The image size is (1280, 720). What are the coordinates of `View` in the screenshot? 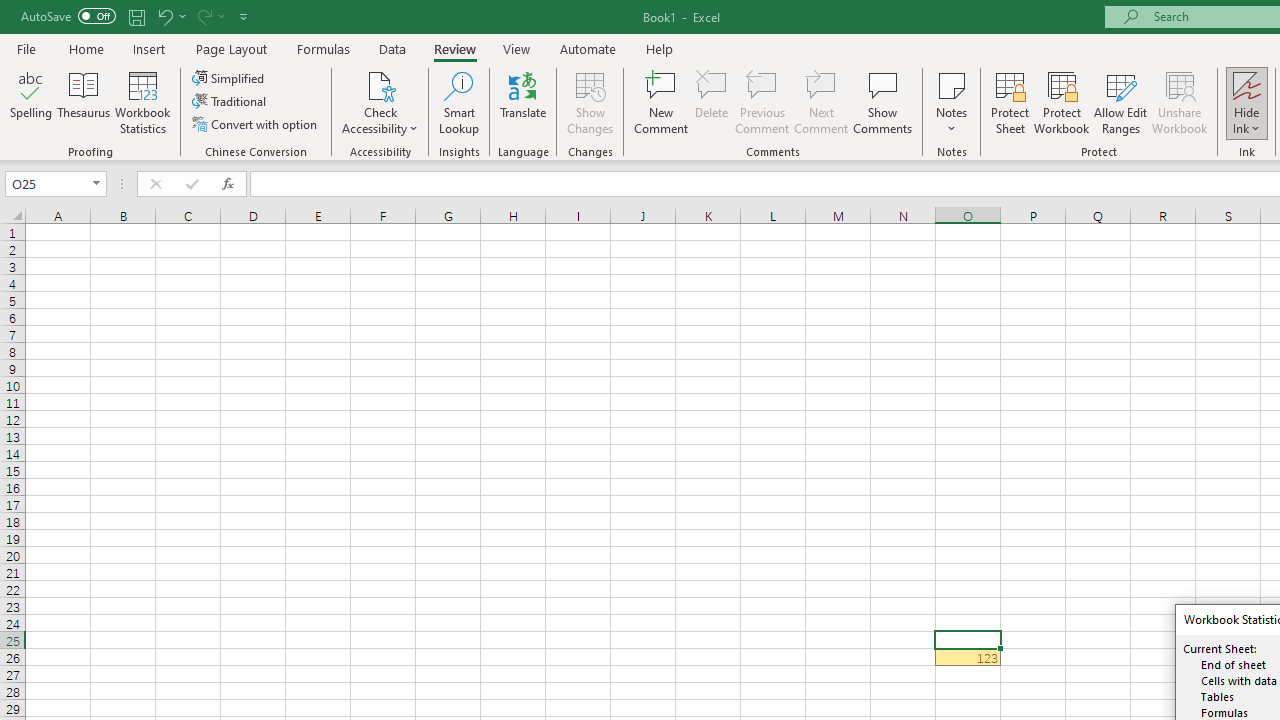 It's located at (517, 48).